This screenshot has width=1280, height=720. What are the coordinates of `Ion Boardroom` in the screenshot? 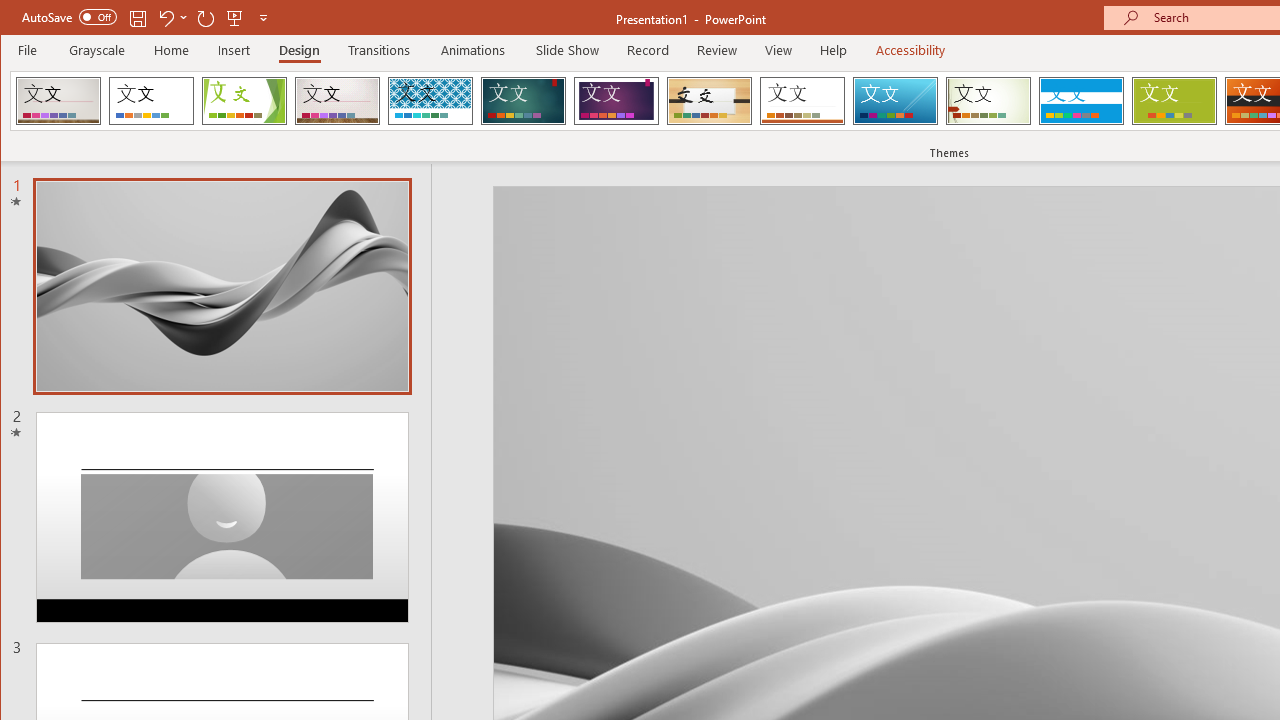 It's located at (616, 100).